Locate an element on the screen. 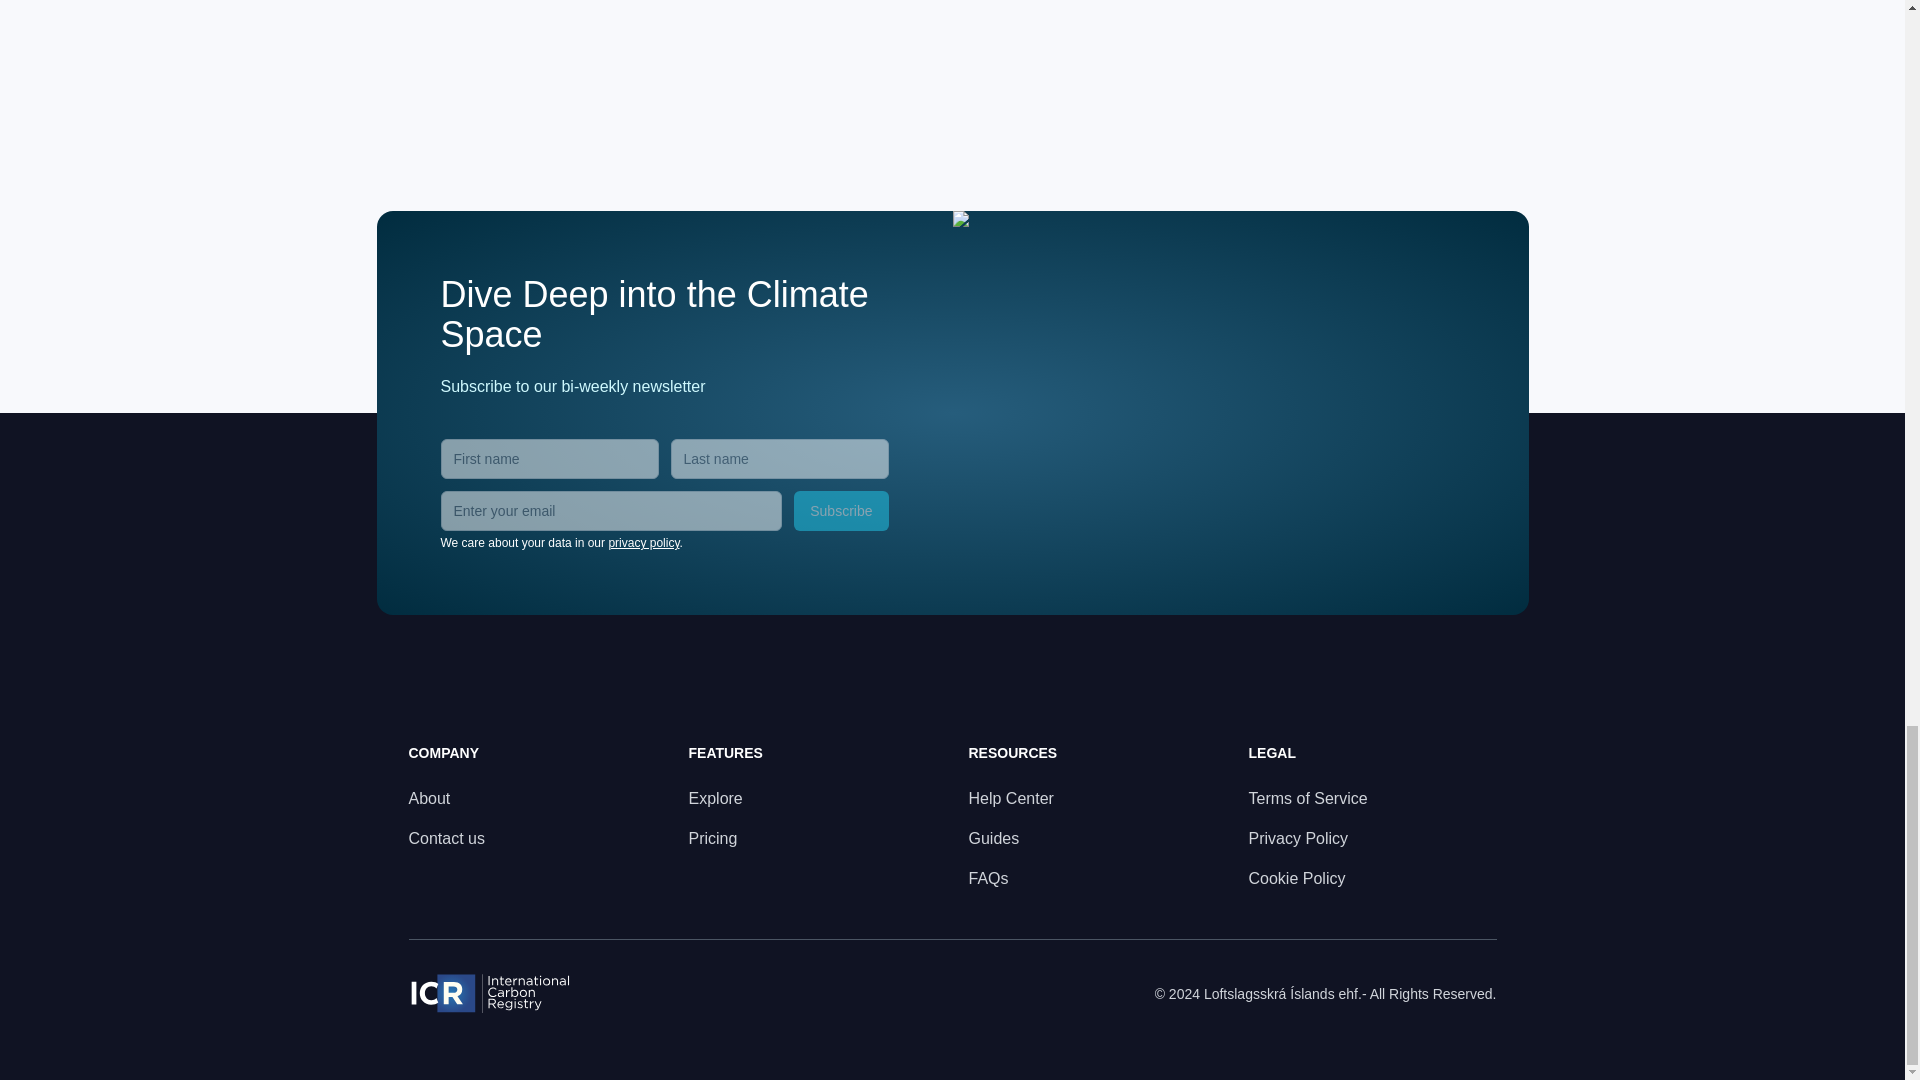 The height and width of the screenshot is (1080, 1920). privacy policy. is located at coordinates (644, 542).